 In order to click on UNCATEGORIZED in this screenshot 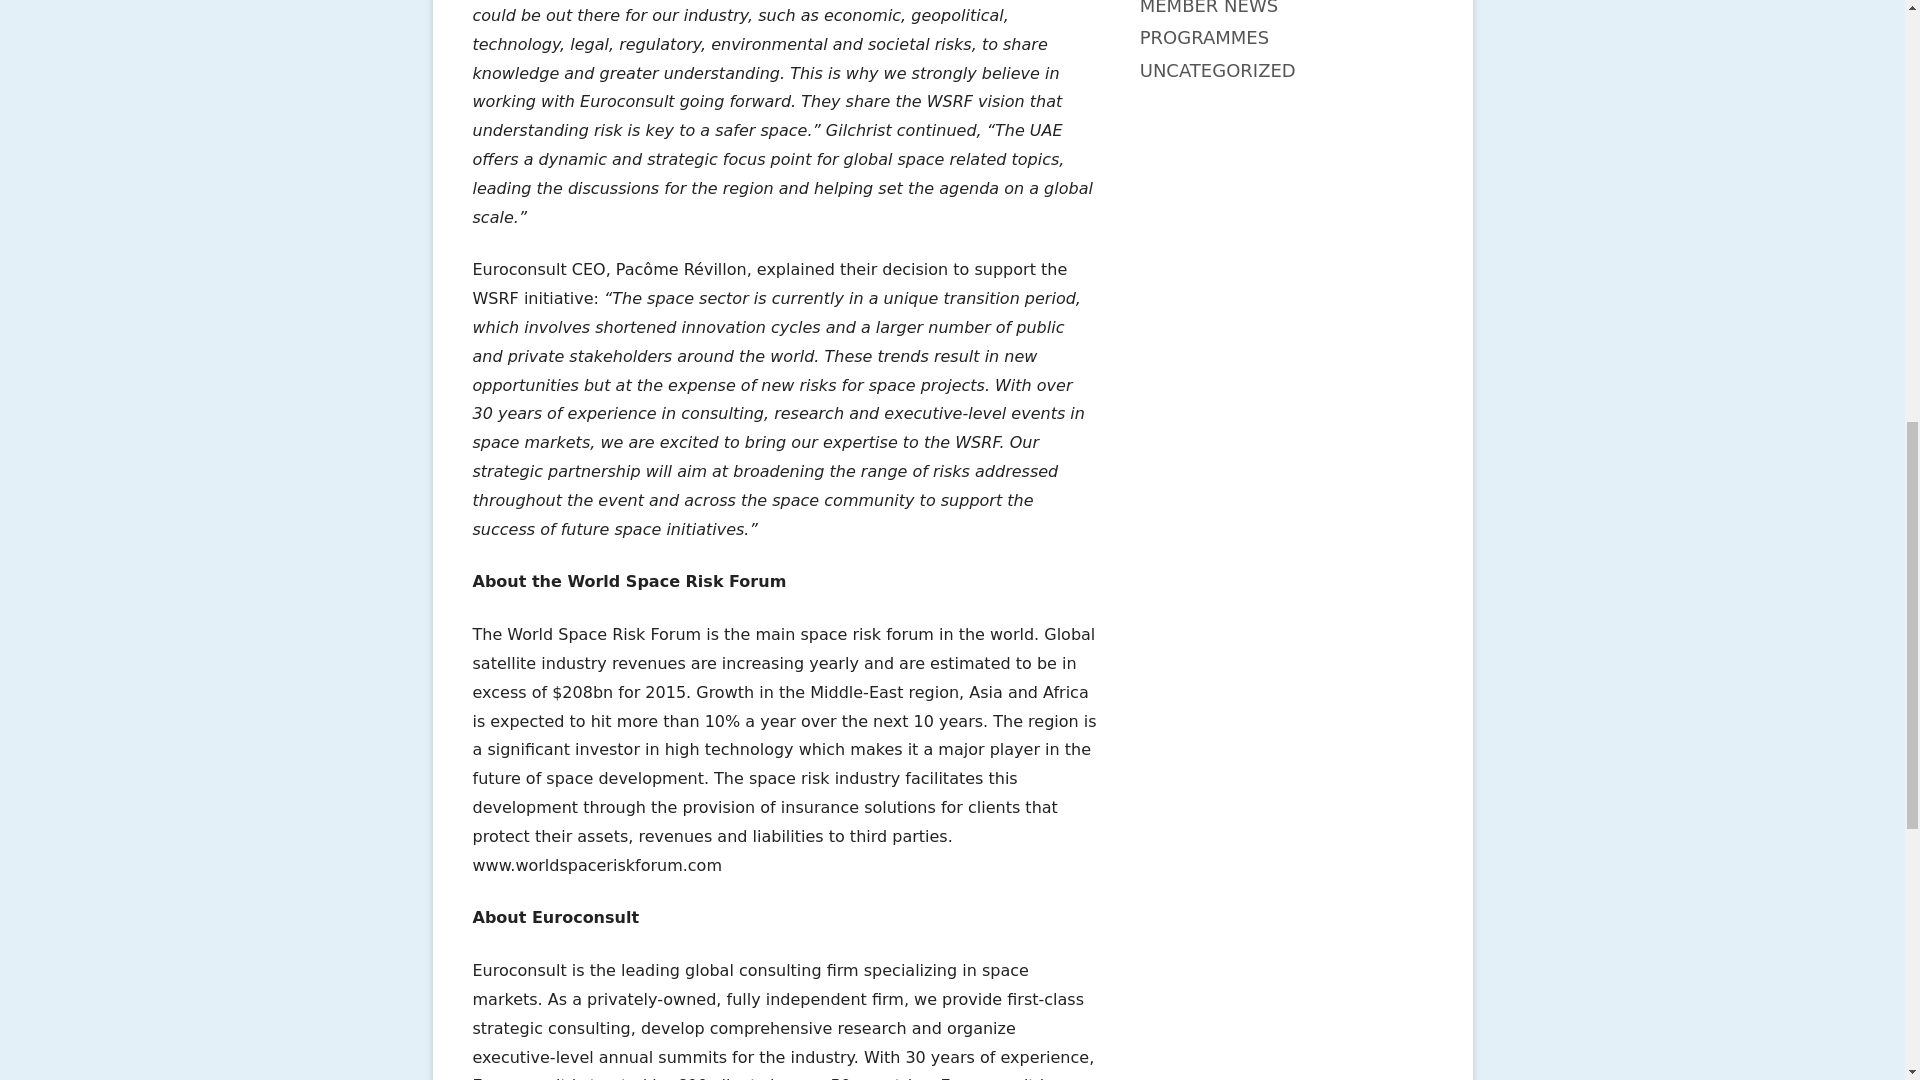, I will do `click(1218, 70)`.